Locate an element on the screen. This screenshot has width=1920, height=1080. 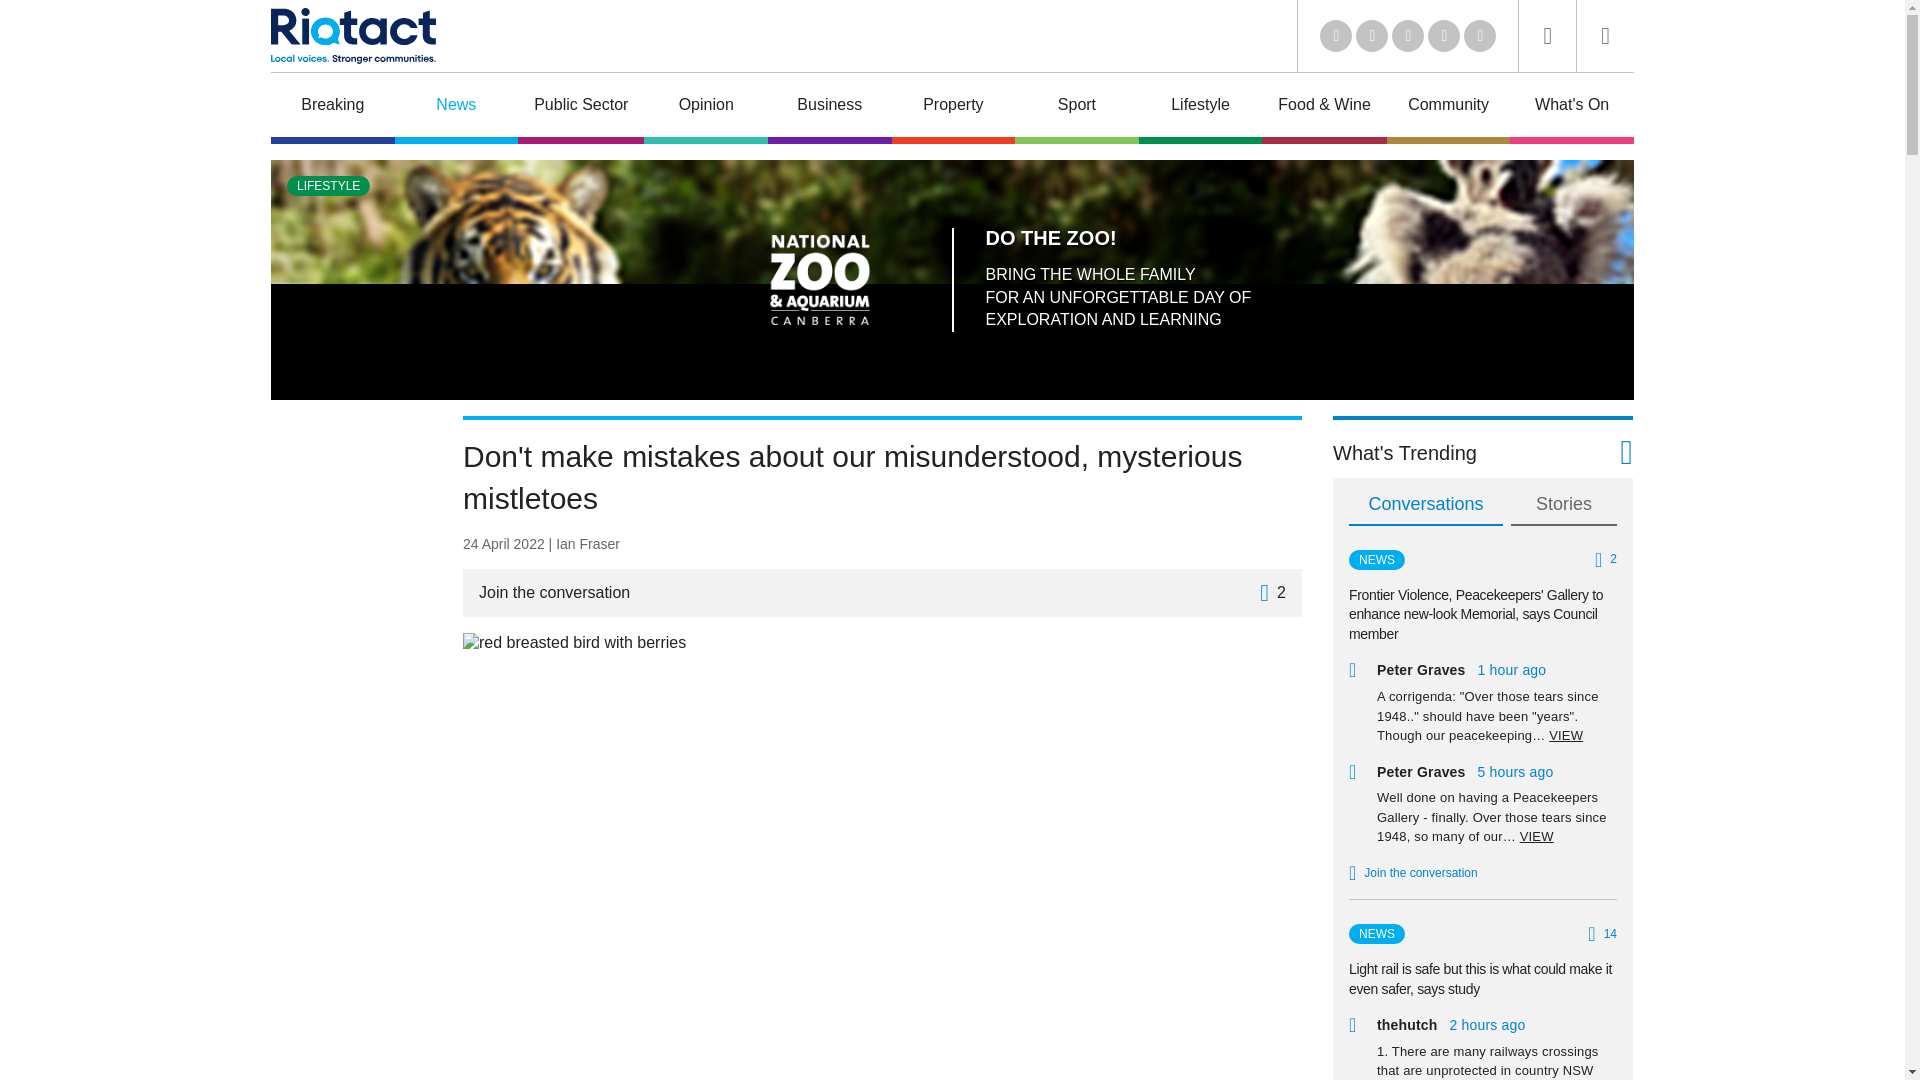
News is located at coordinates (456, 108).